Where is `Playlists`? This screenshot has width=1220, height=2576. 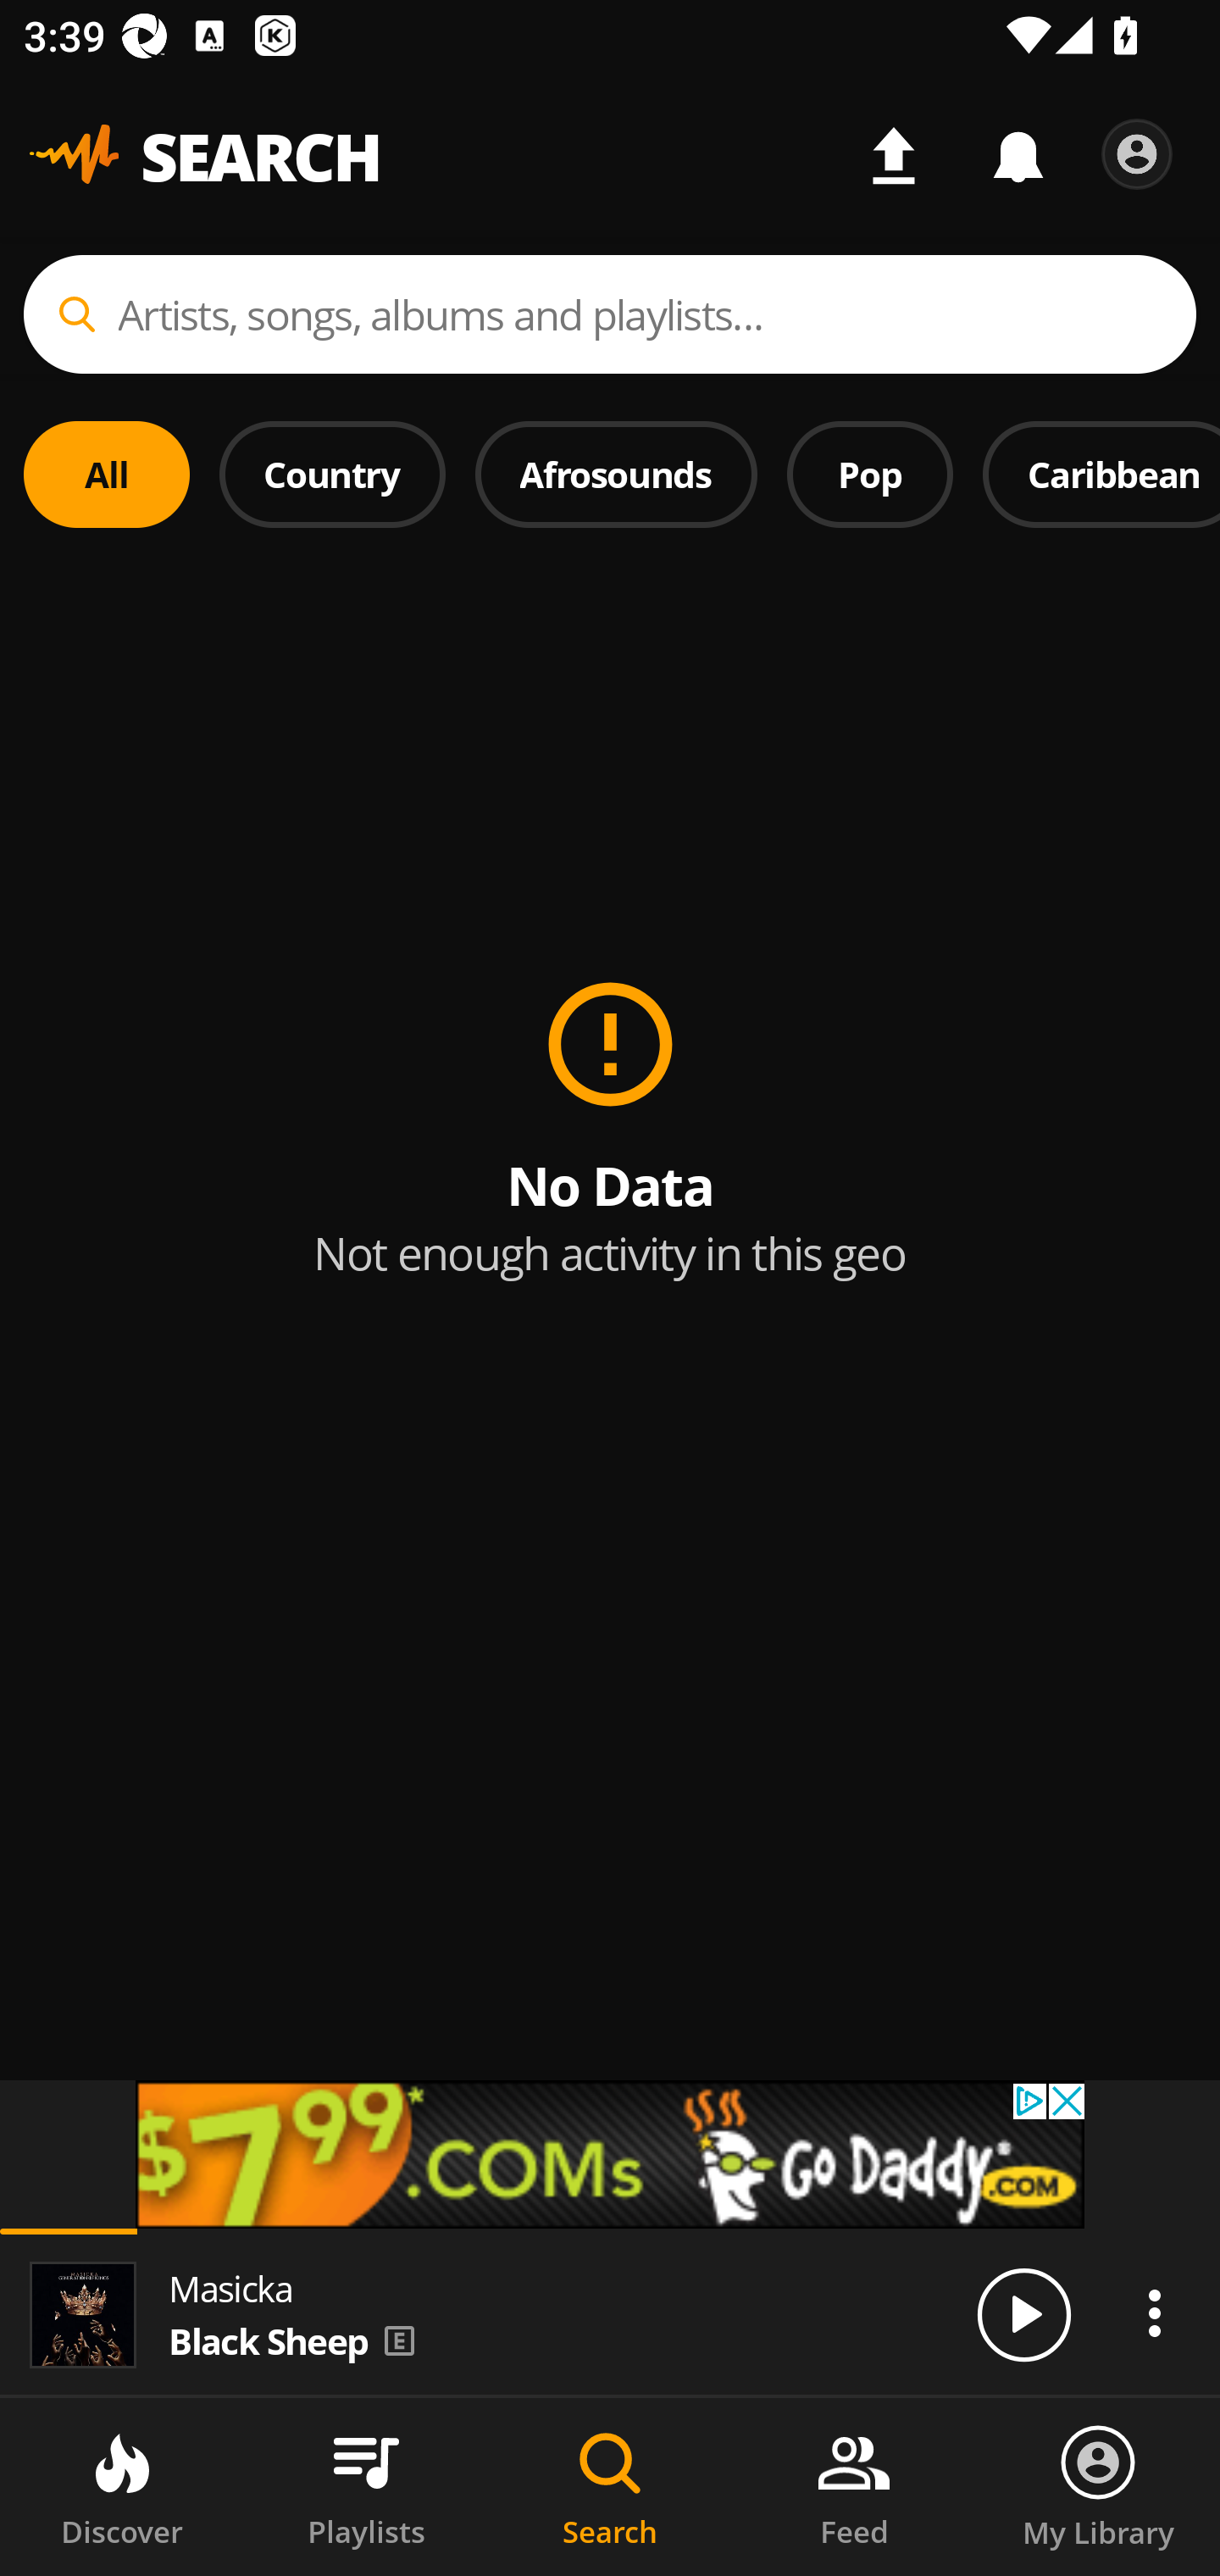 Playlists is located at coordinates (366, 2487).